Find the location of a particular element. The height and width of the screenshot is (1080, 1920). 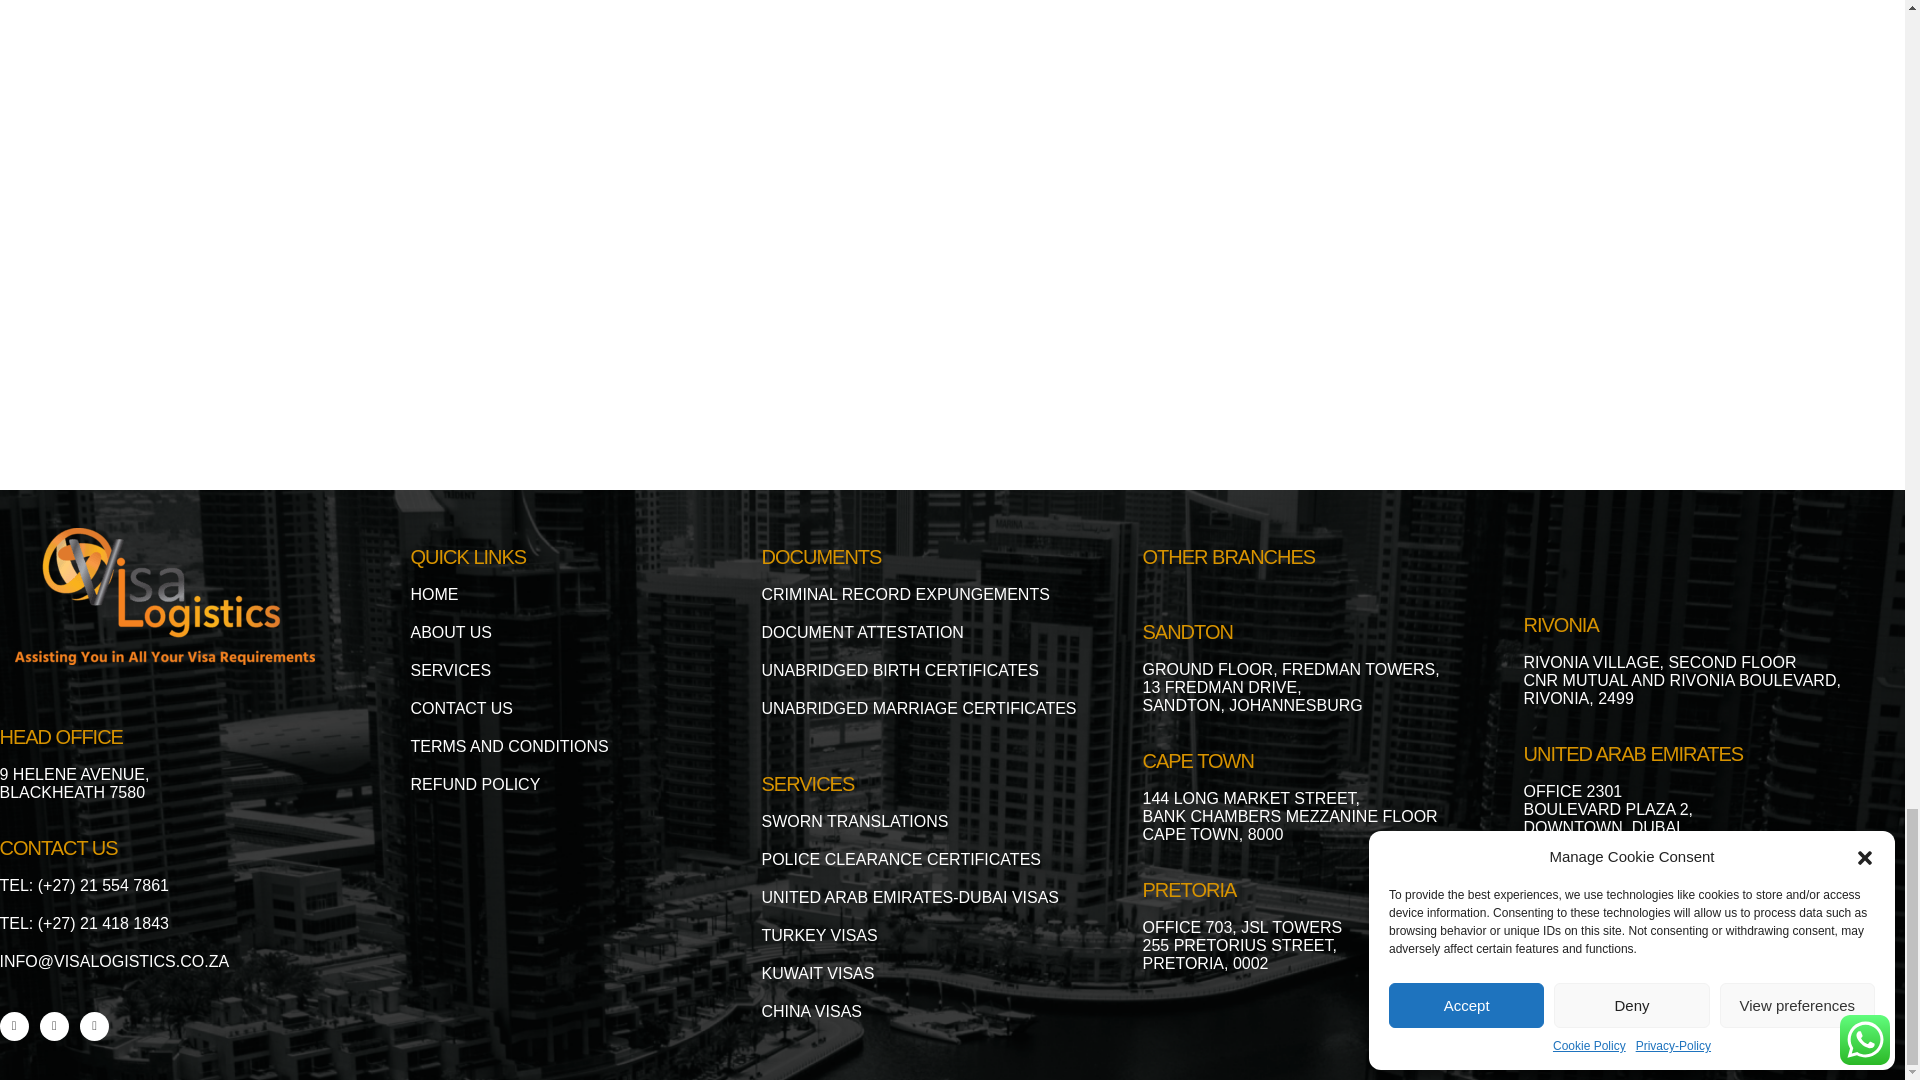

Visa Logistics Logo is located at coordinates (164, 596).